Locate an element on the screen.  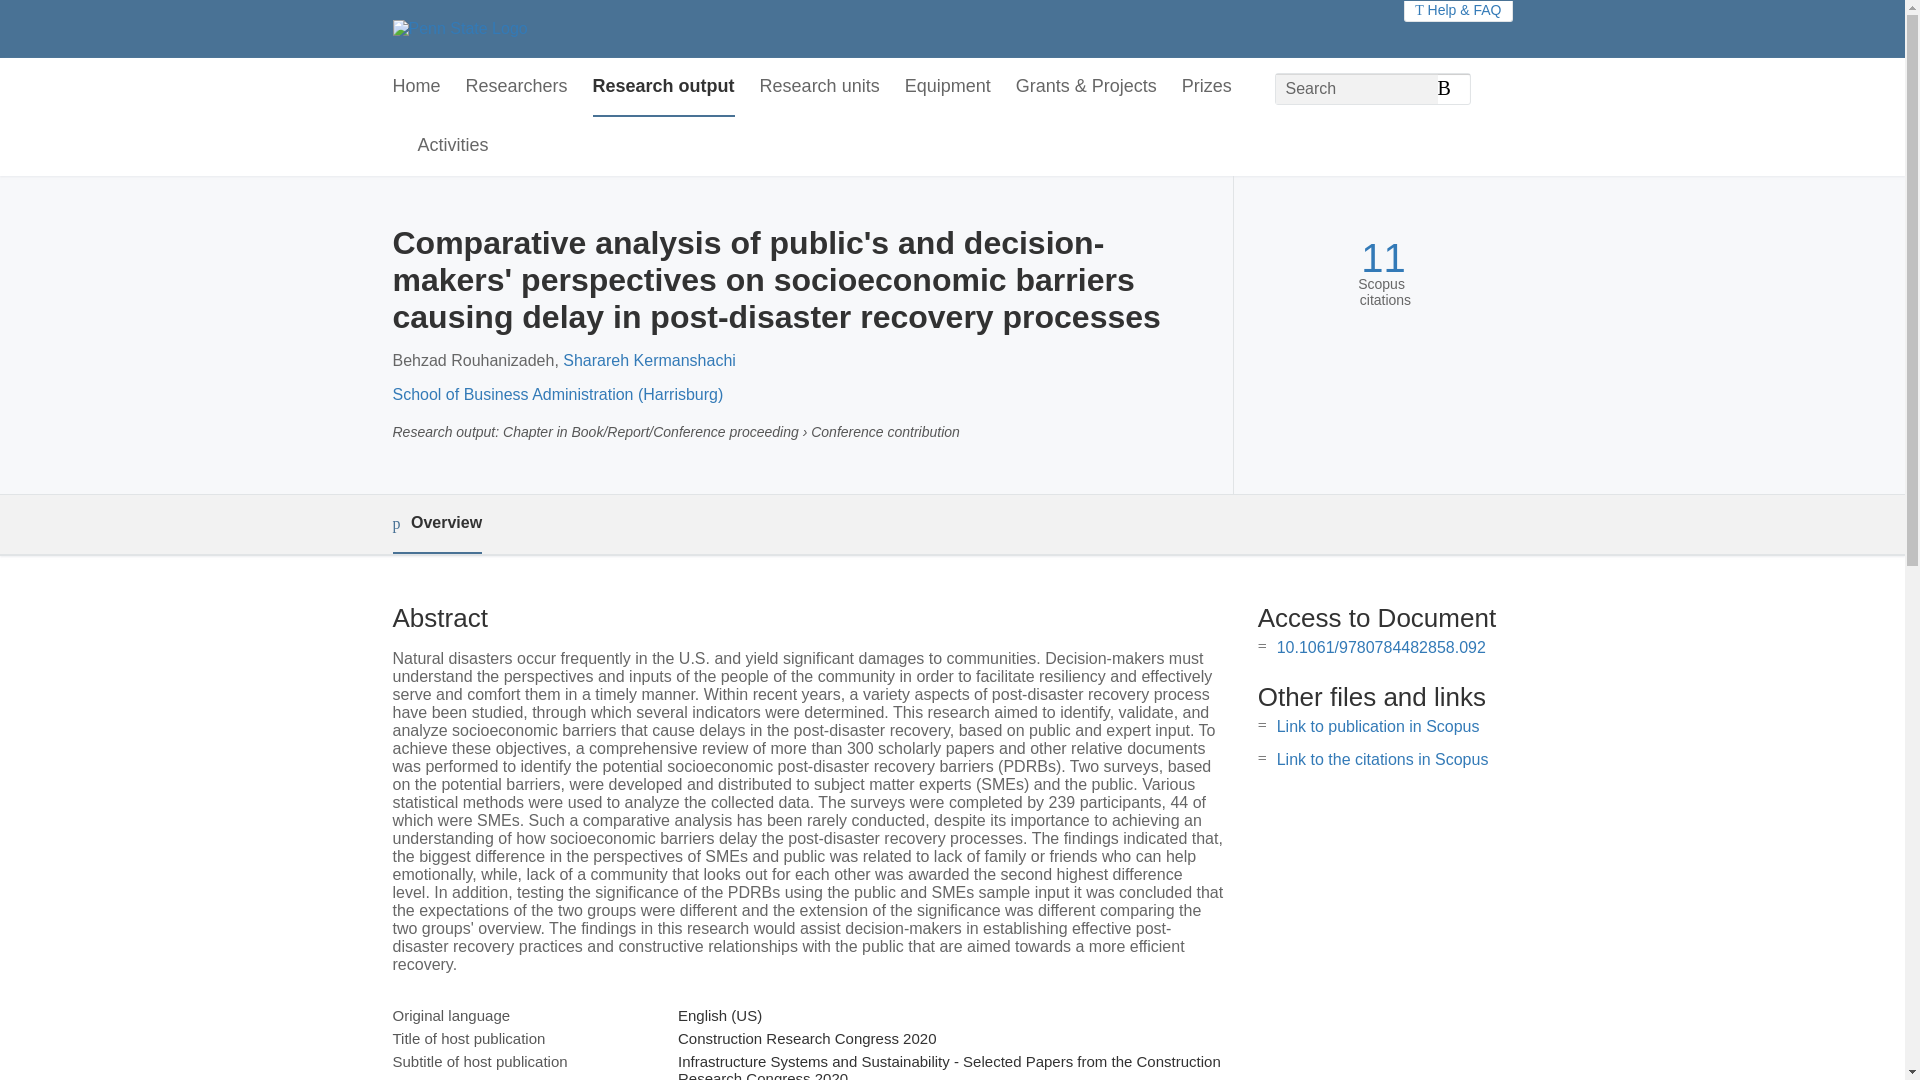
Link to the citations in Scopus is located at coordinates (1382, 758).